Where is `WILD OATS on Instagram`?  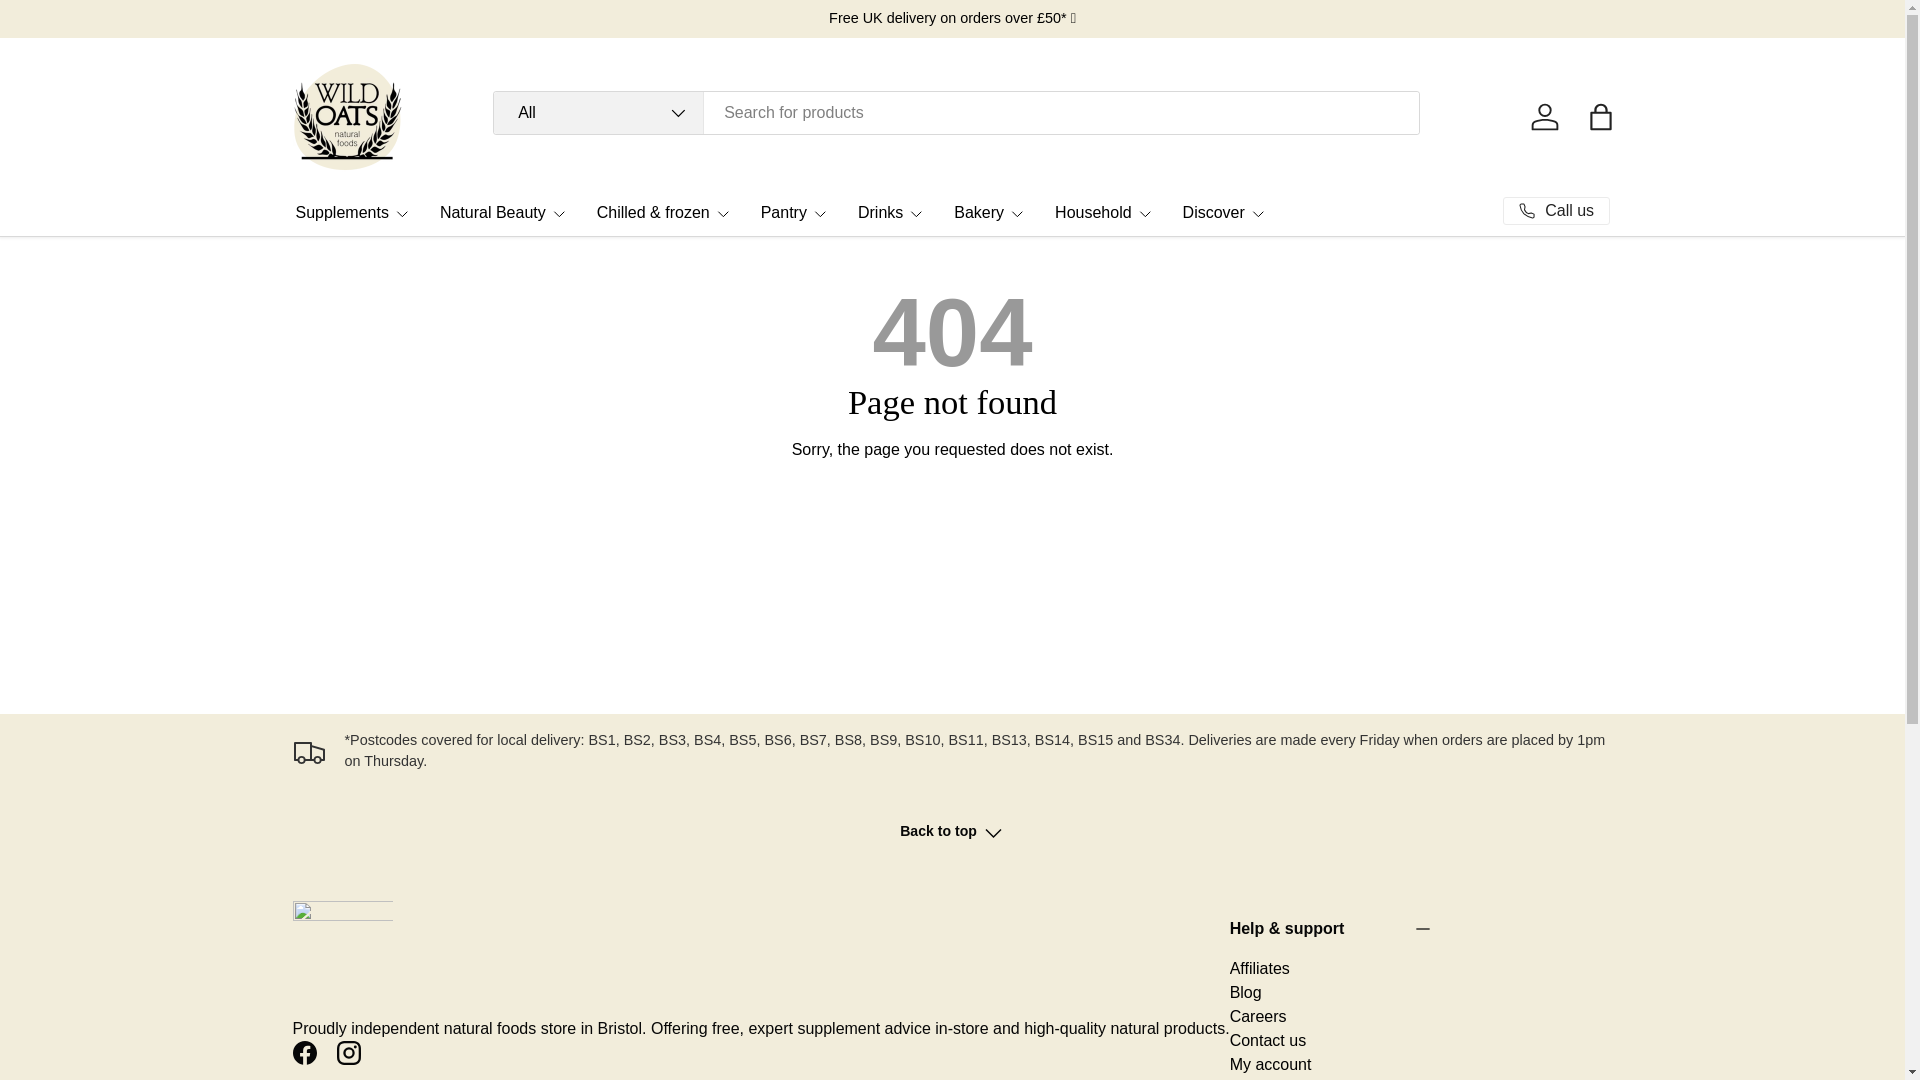
WILD OATS on Instagram is located at coordinates (348, 1052).